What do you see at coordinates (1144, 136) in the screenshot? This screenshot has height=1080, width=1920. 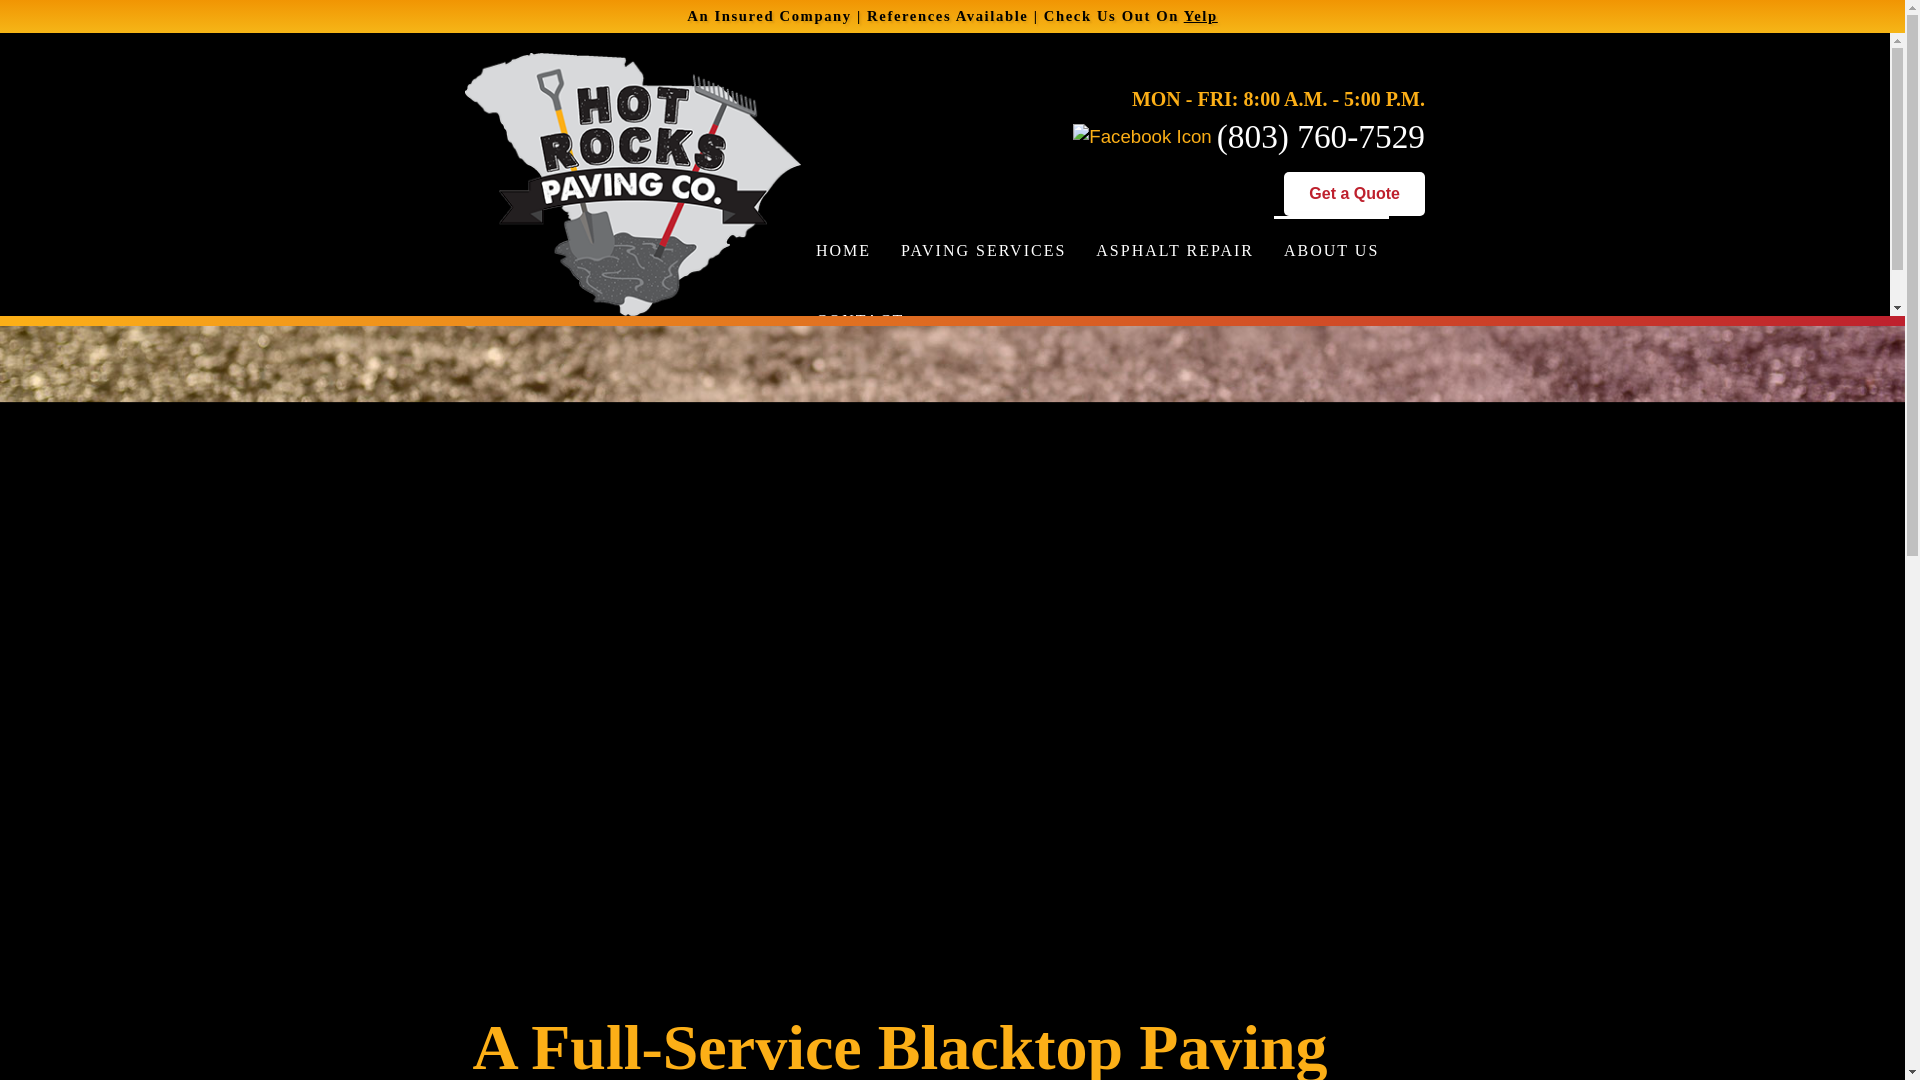 I see `Facebook Icon` at bounding box center [1144, 136].